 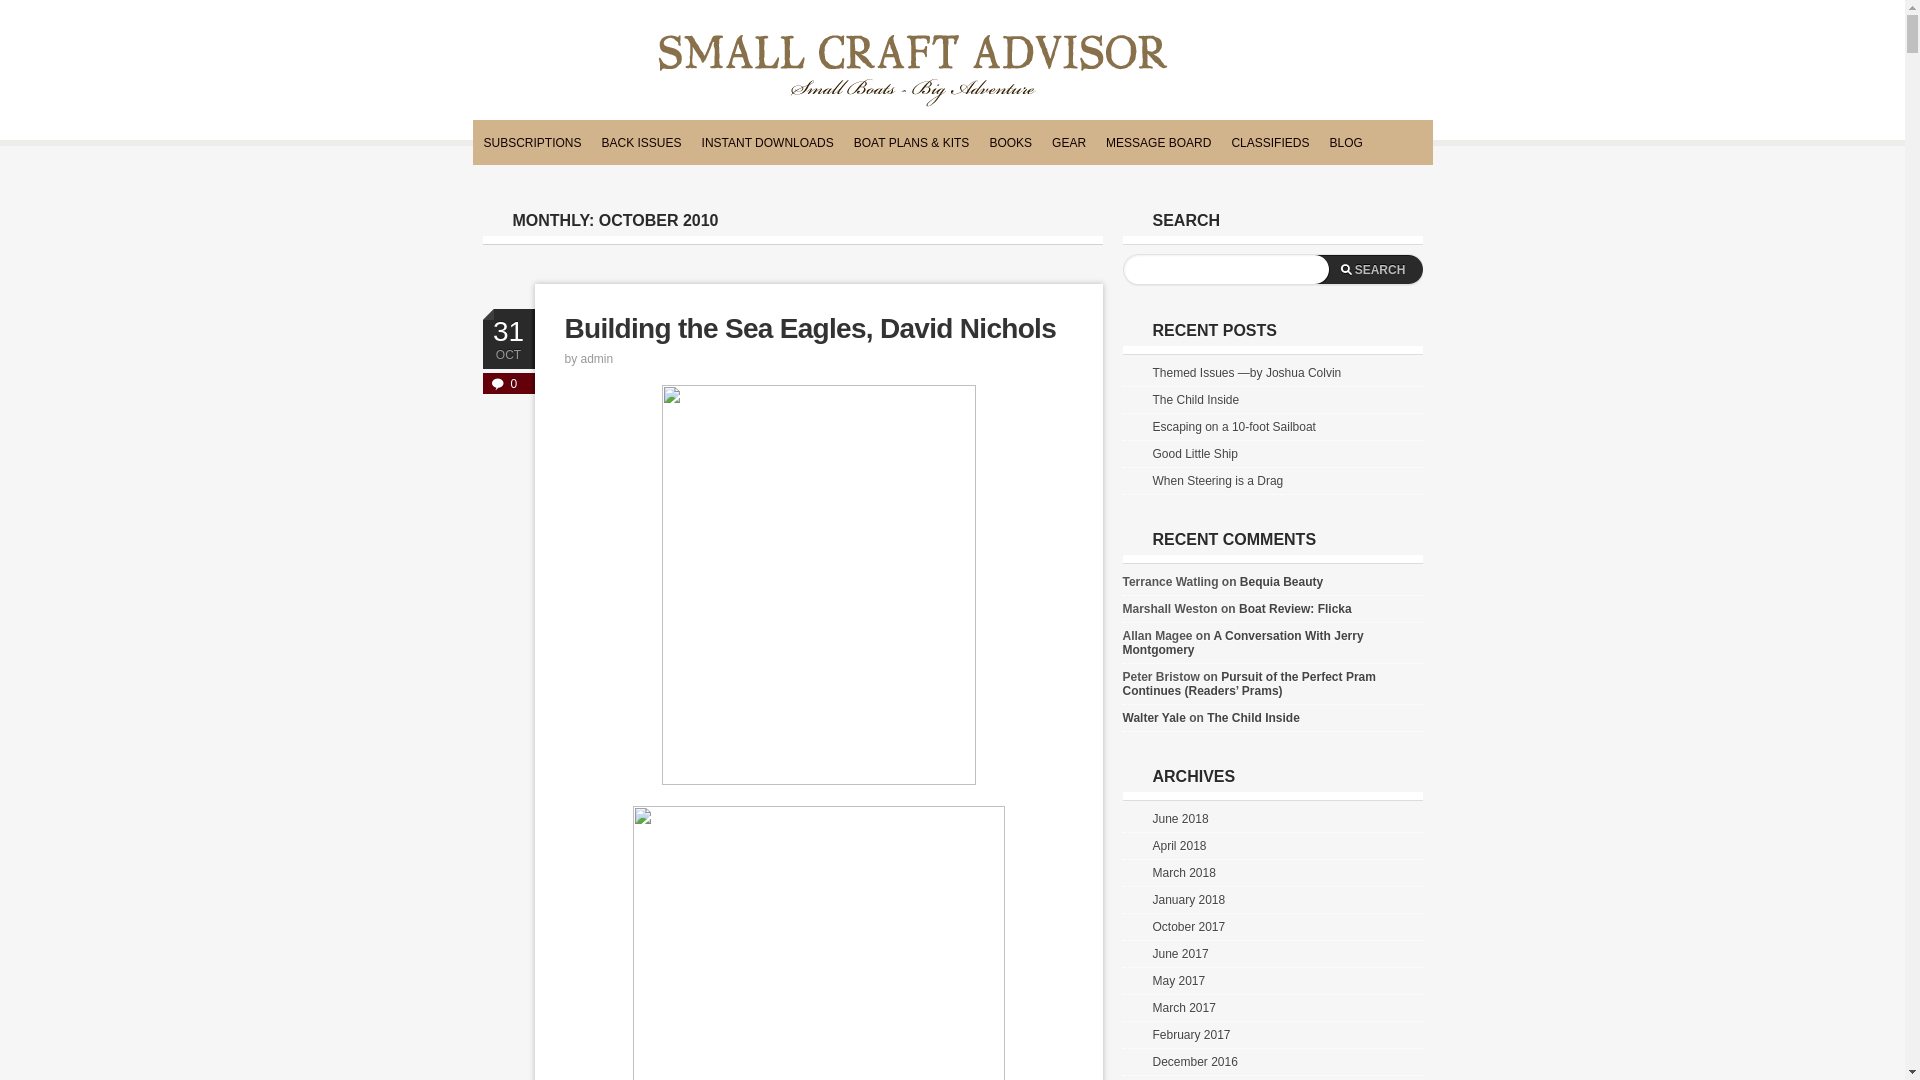 What do you see at coordinates (912, 72) in the screenshot?
I see `Small Craft Advisors` at bounding box center [912, 72].